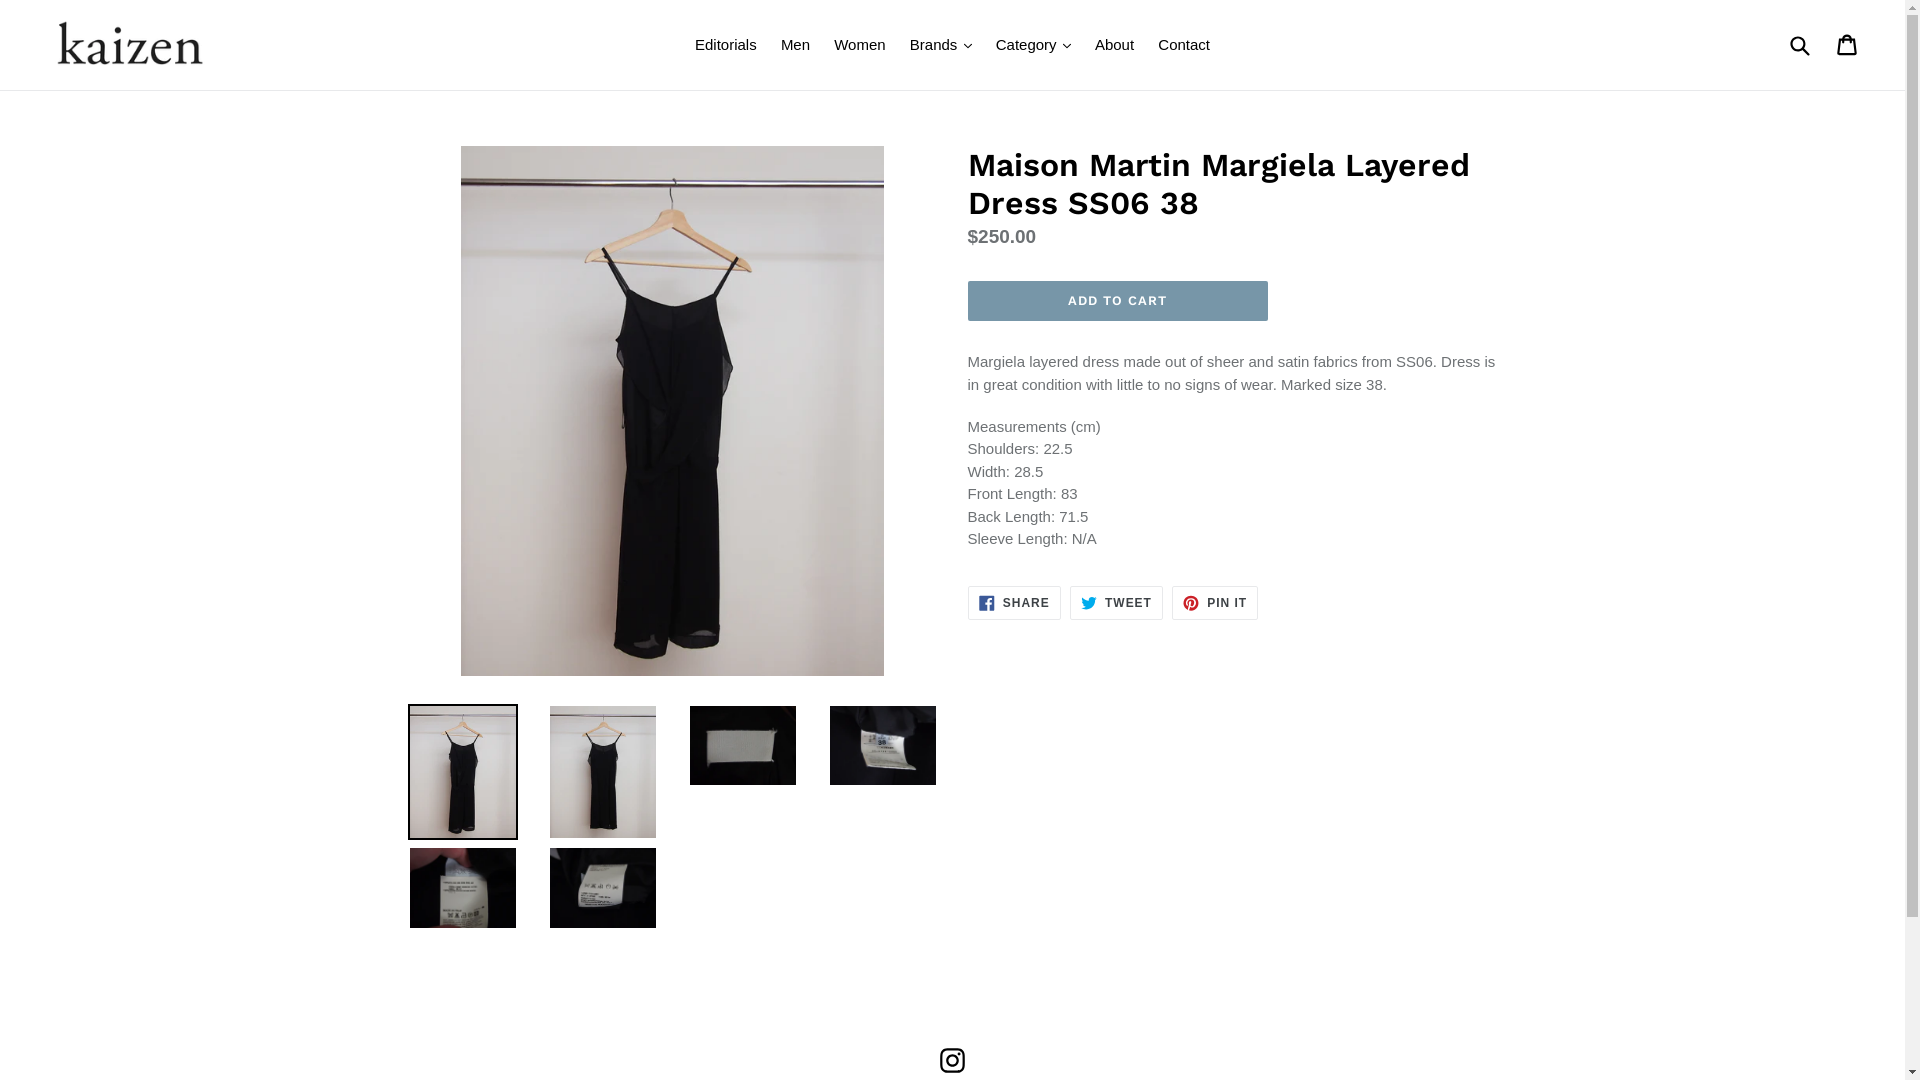 Image resolution: width=1920 pixels, height=1080 pixels. Describe the element at coordinates (1848, 45) in the screenshot. I see `Cart
Cart` at that location.